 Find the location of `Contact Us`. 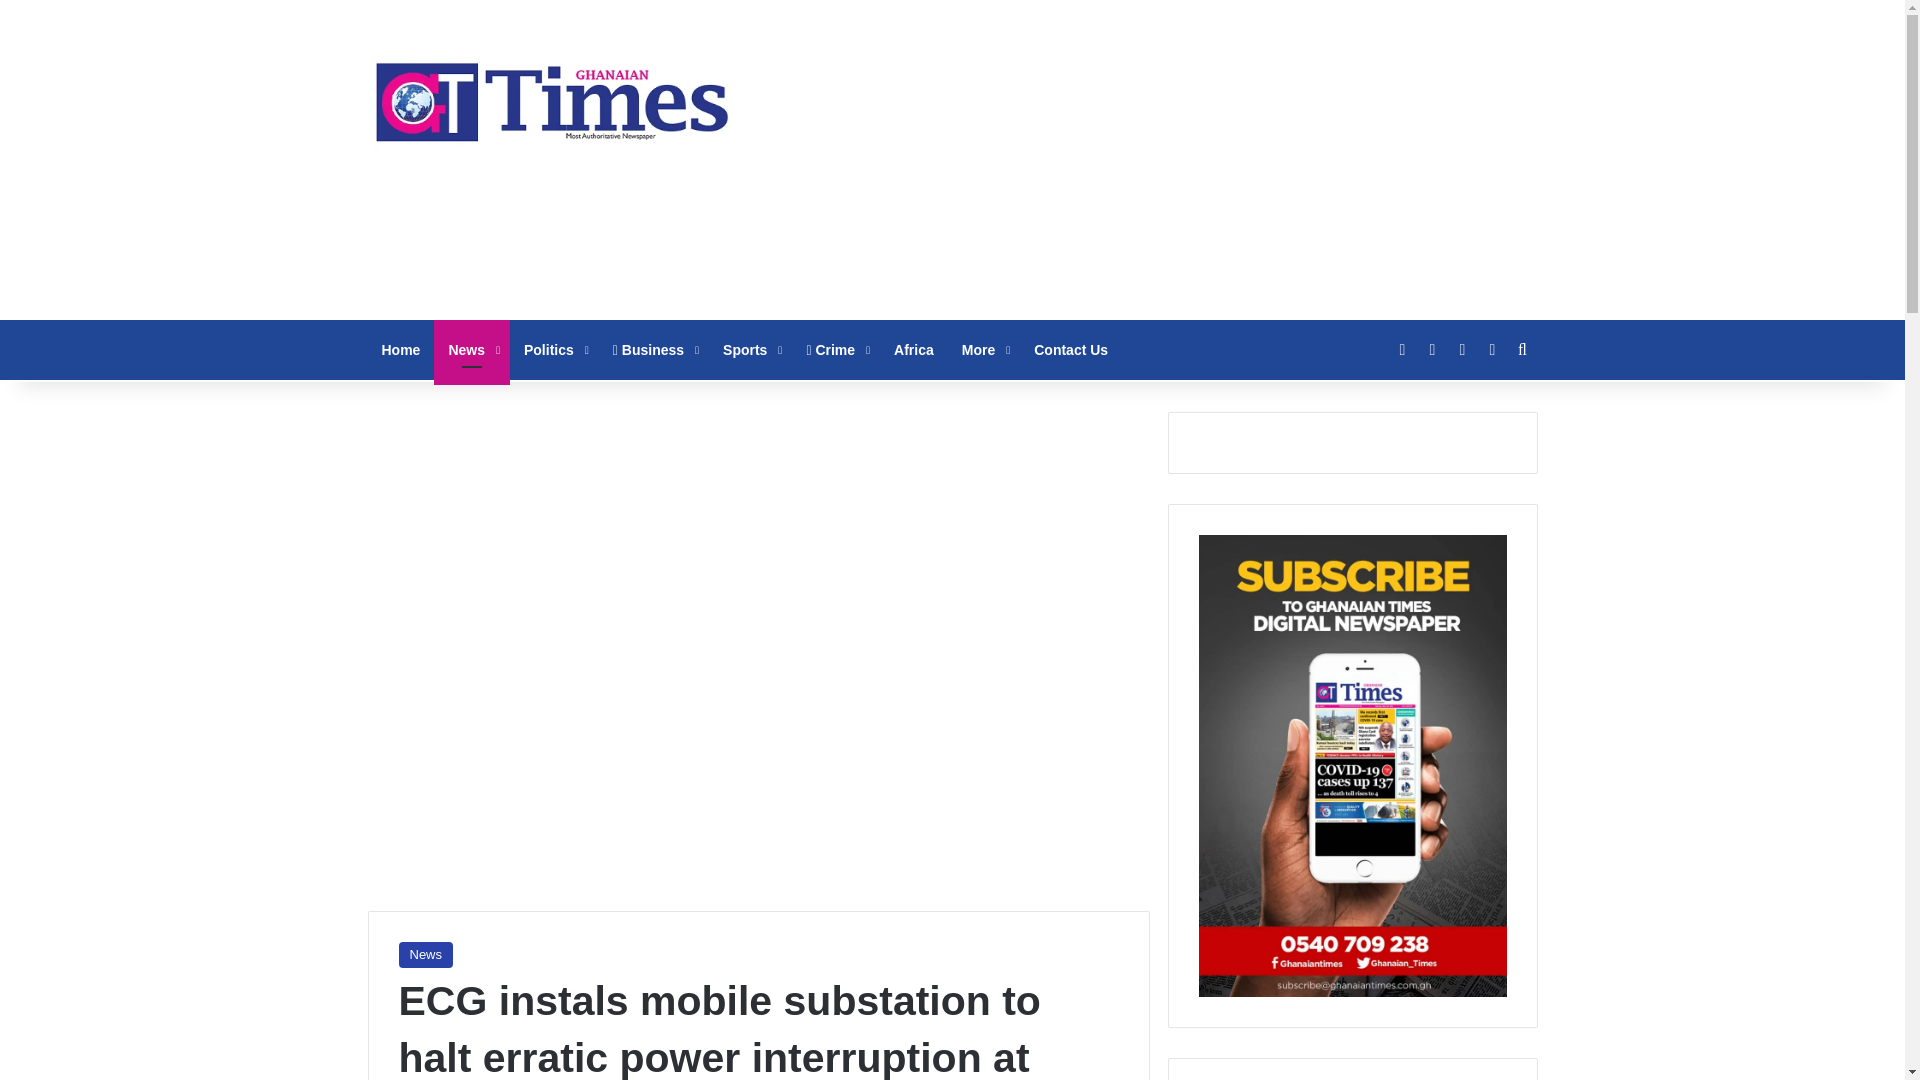

Contact Us is located at coordinates (1070, 350).